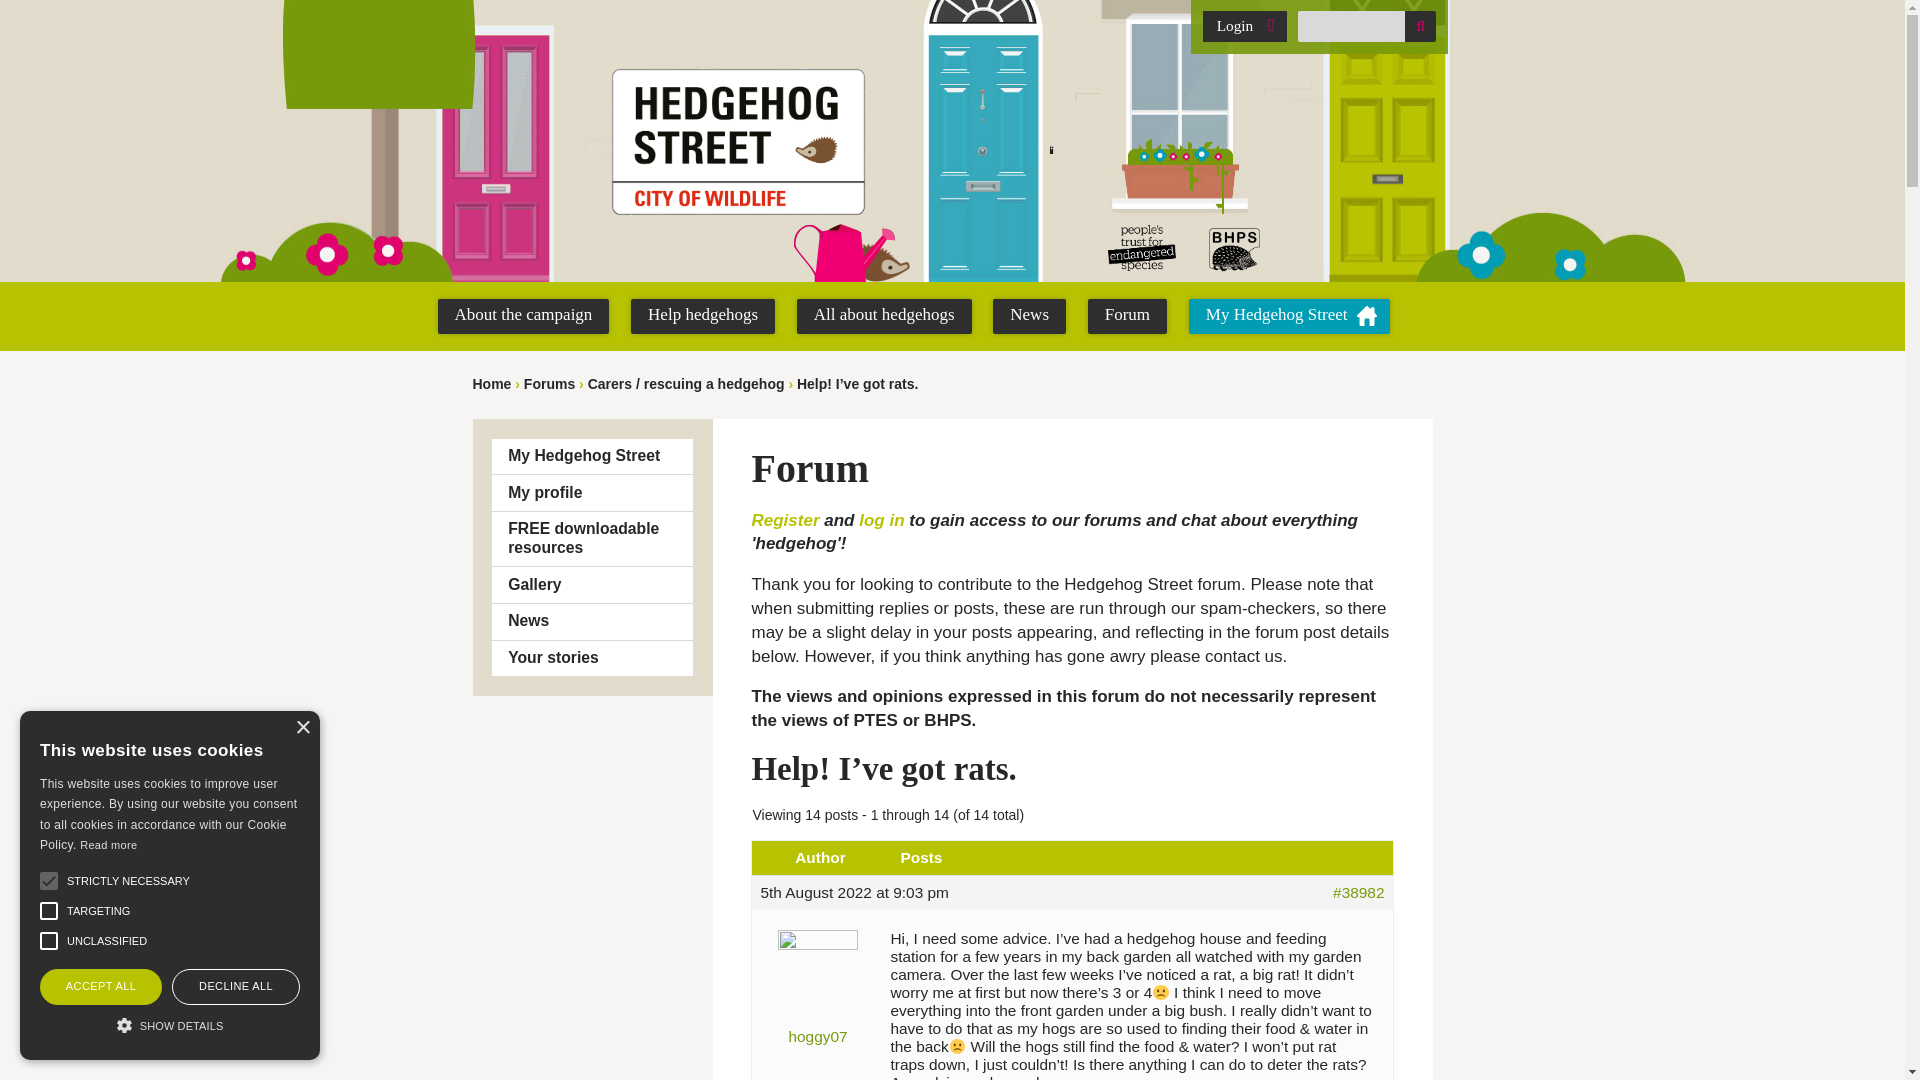  Describe the element at coordinates (703, 316) in the screenshot. I see `Help hedgehogs` at that location.